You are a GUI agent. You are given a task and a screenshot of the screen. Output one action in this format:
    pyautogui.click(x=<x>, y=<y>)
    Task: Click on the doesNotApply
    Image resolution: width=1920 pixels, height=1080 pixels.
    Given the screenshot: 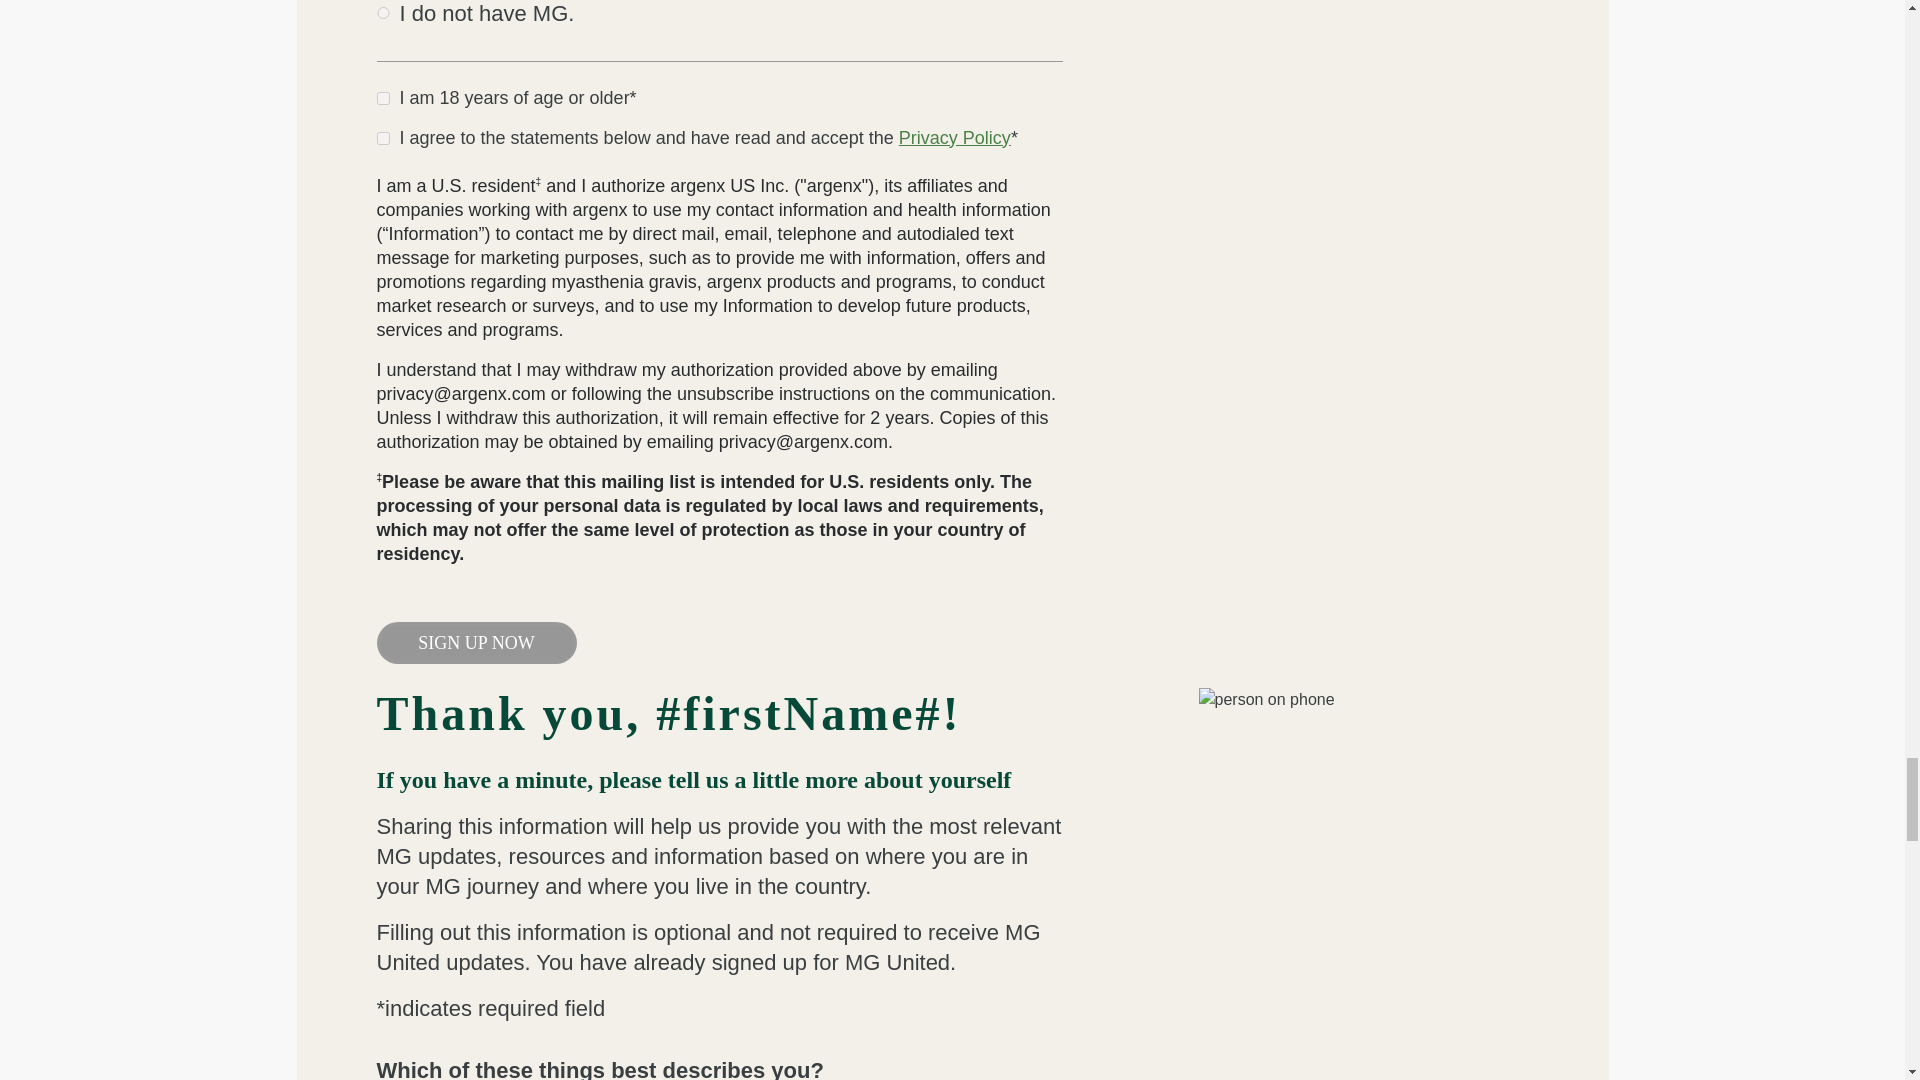 What is the action you would take?
    pyautogui.click(x=382, y=12)
    